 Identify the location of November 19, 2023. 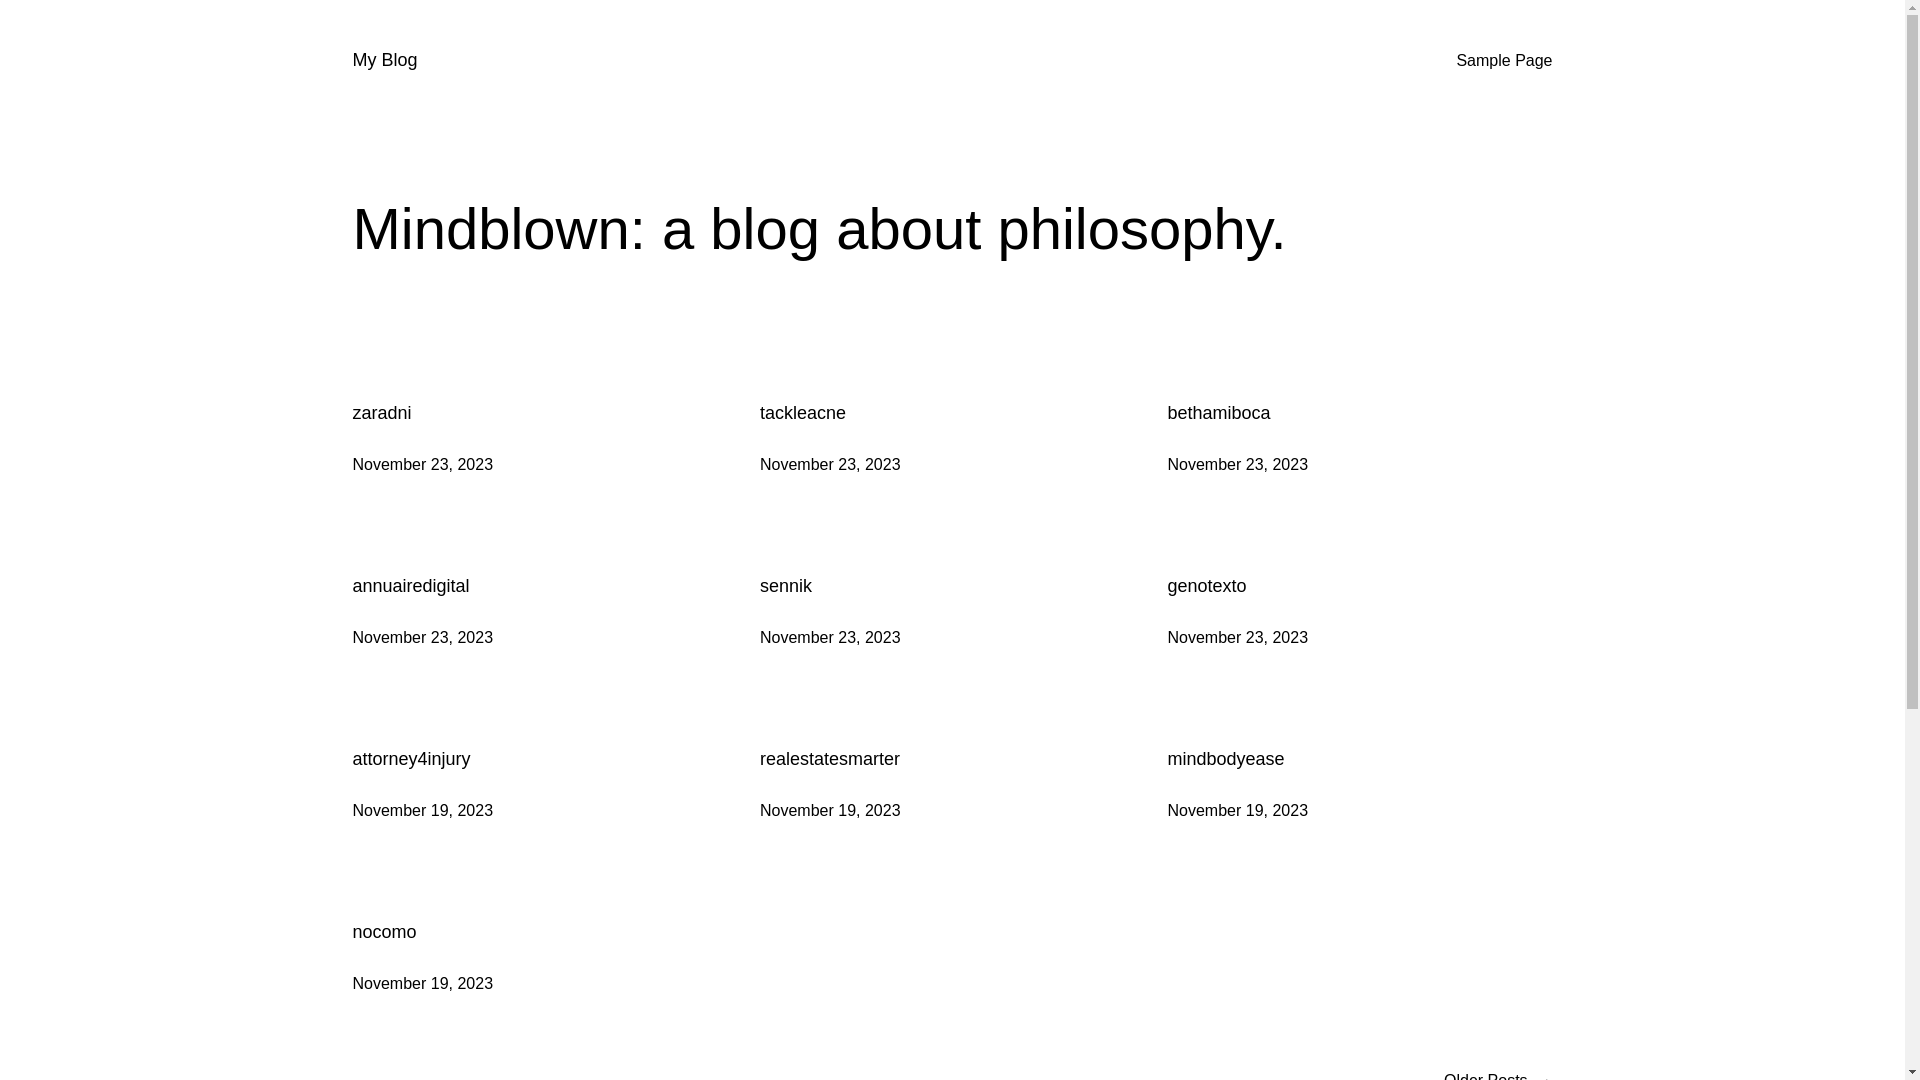
(830, 810).